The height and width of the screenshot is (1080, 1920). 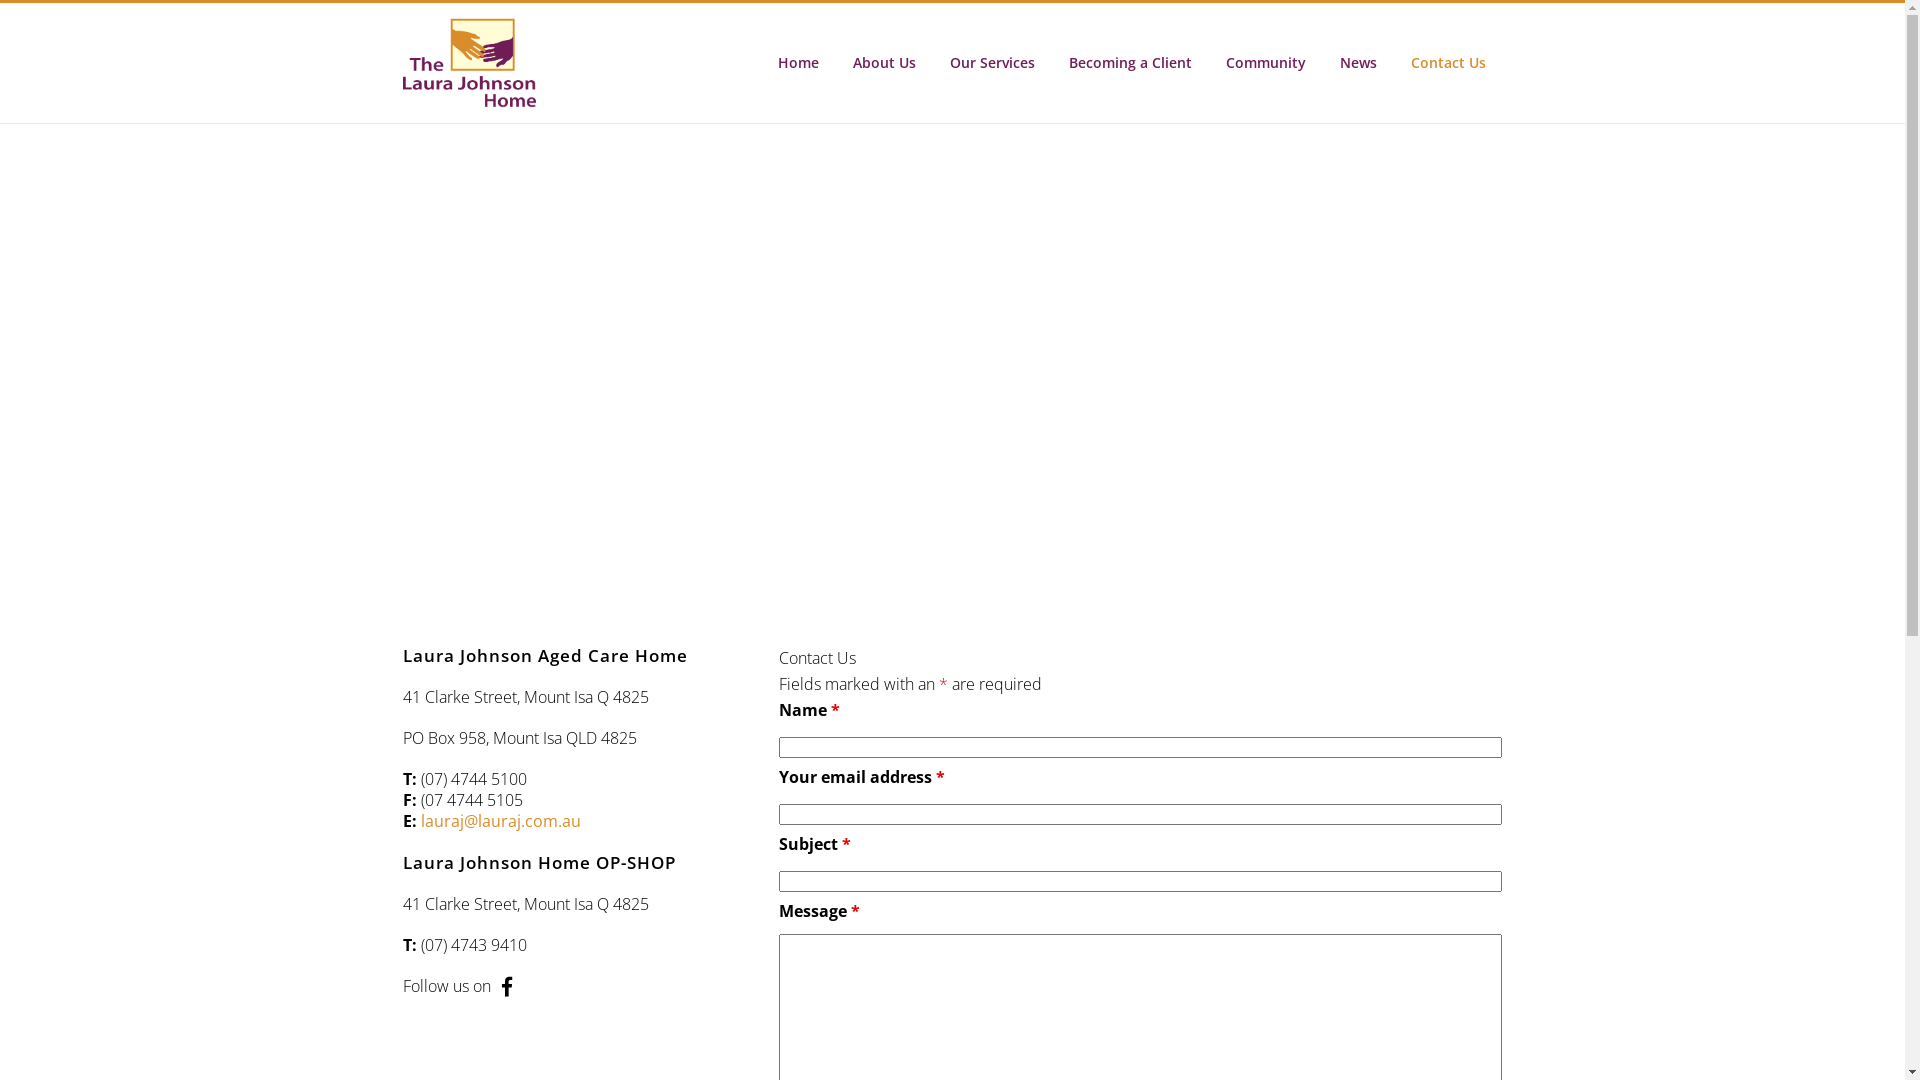 What do you see at coordinates (1448, 63) in the screenshot?
I see `Contact Us` at bounding box center [1448, 63].